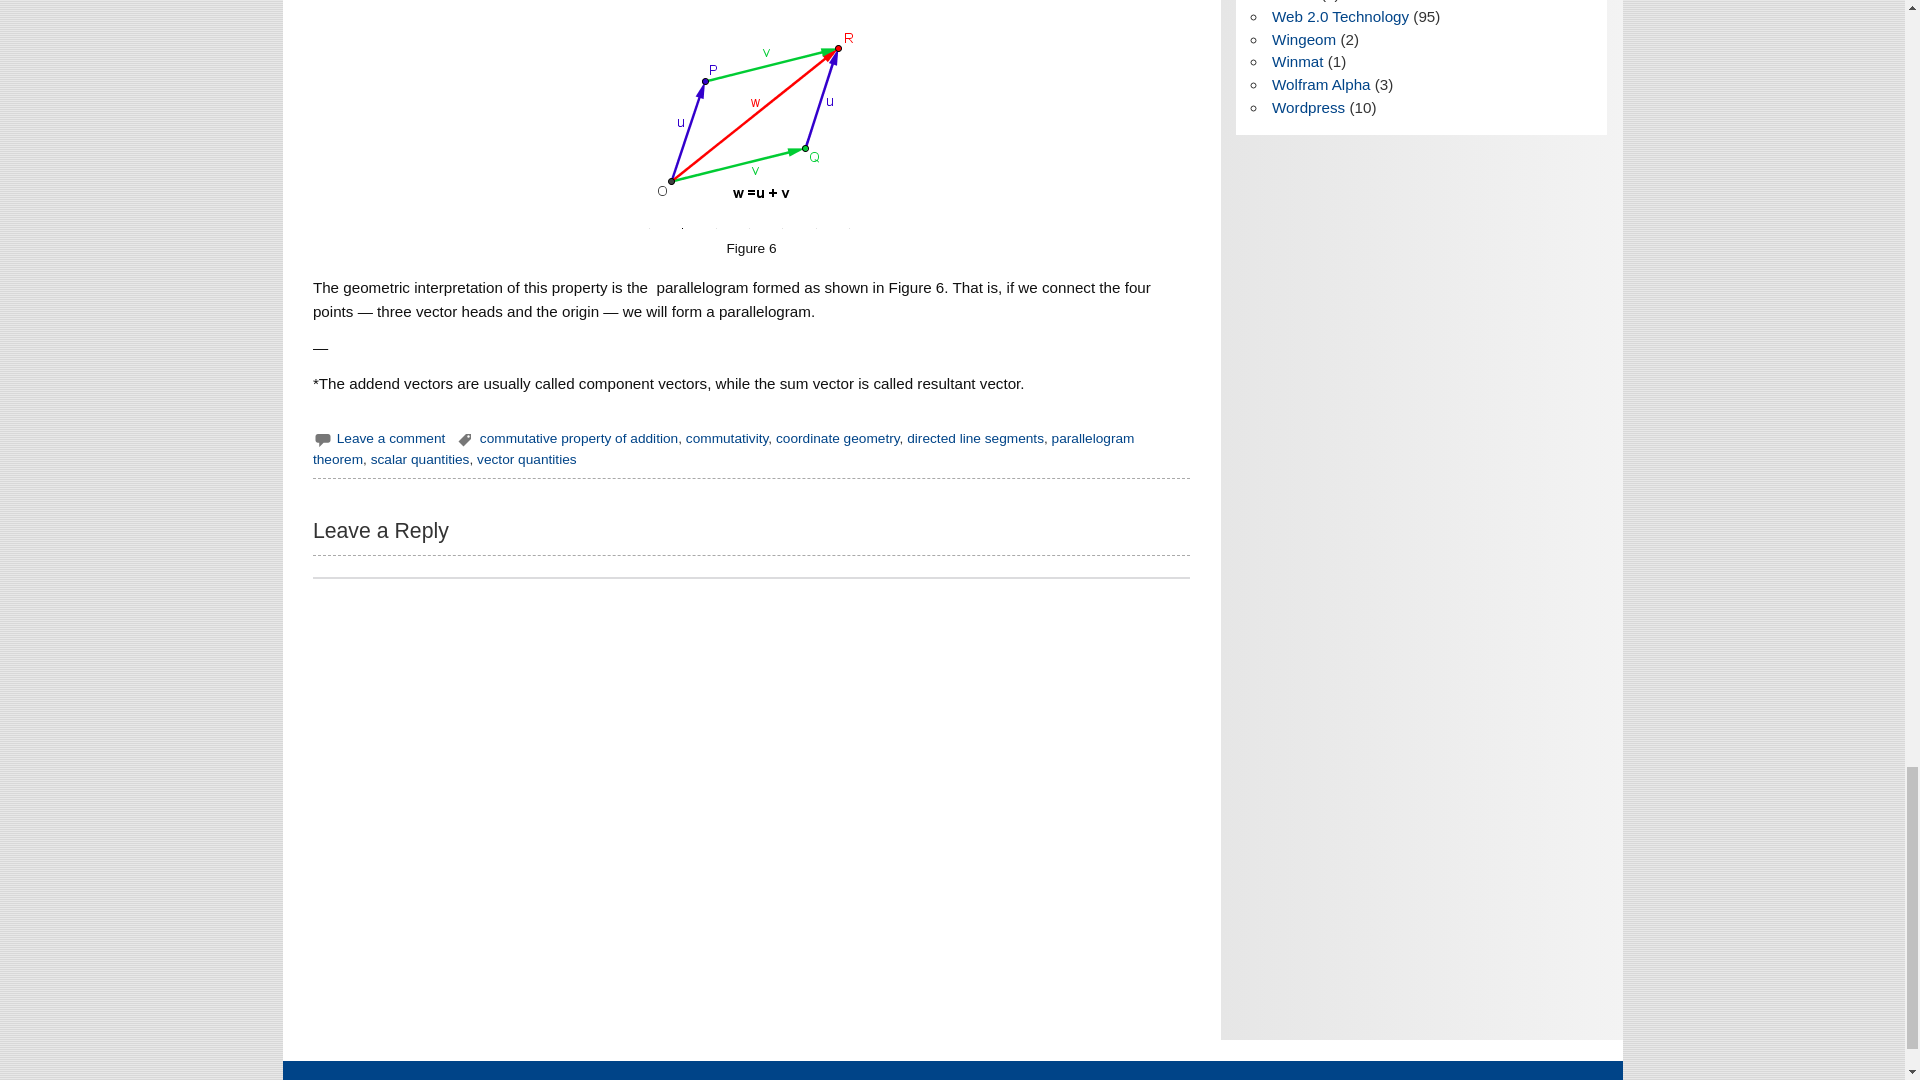  What do you see at coordinates (526, 459) in the screenshot?
I see `vector quantities` at bounding box center [526, 459].